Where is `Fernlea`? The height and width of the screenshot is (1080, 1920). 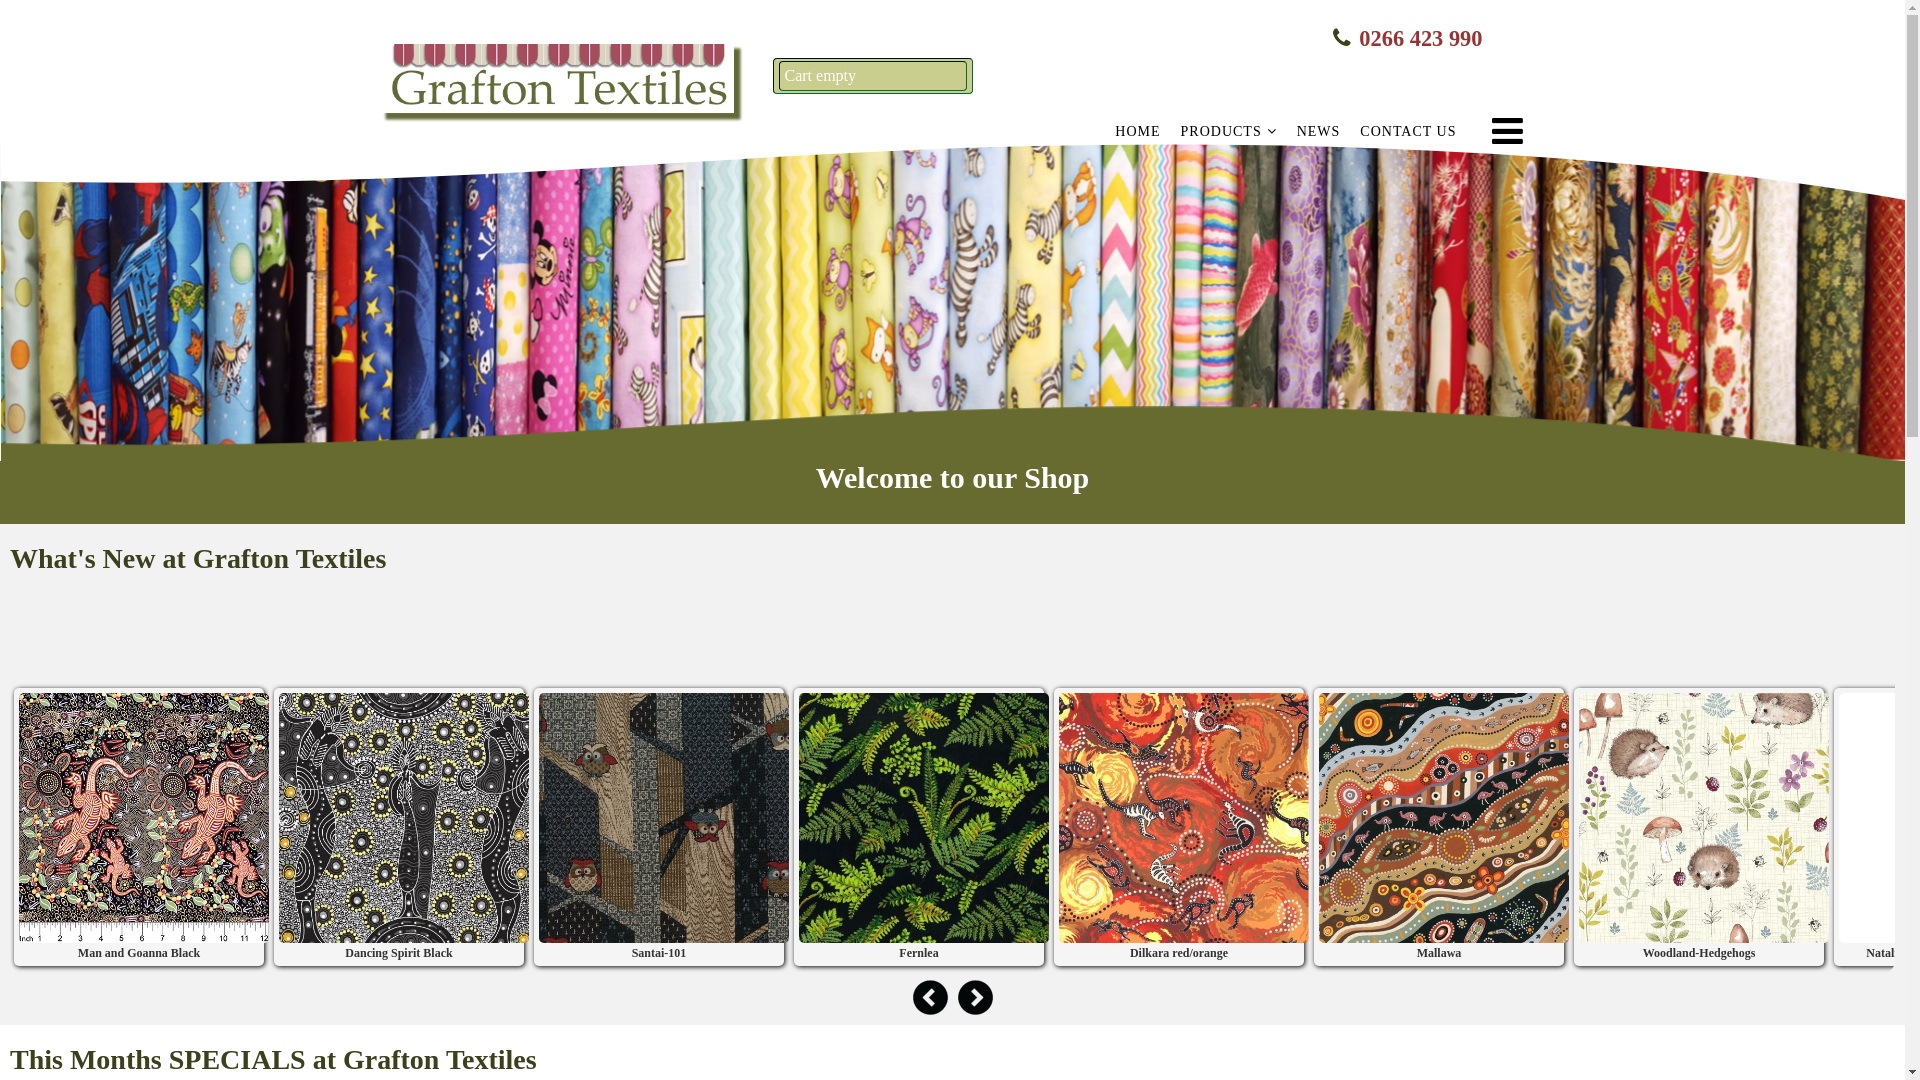 Fernlea is located at coordinates (924, 818).